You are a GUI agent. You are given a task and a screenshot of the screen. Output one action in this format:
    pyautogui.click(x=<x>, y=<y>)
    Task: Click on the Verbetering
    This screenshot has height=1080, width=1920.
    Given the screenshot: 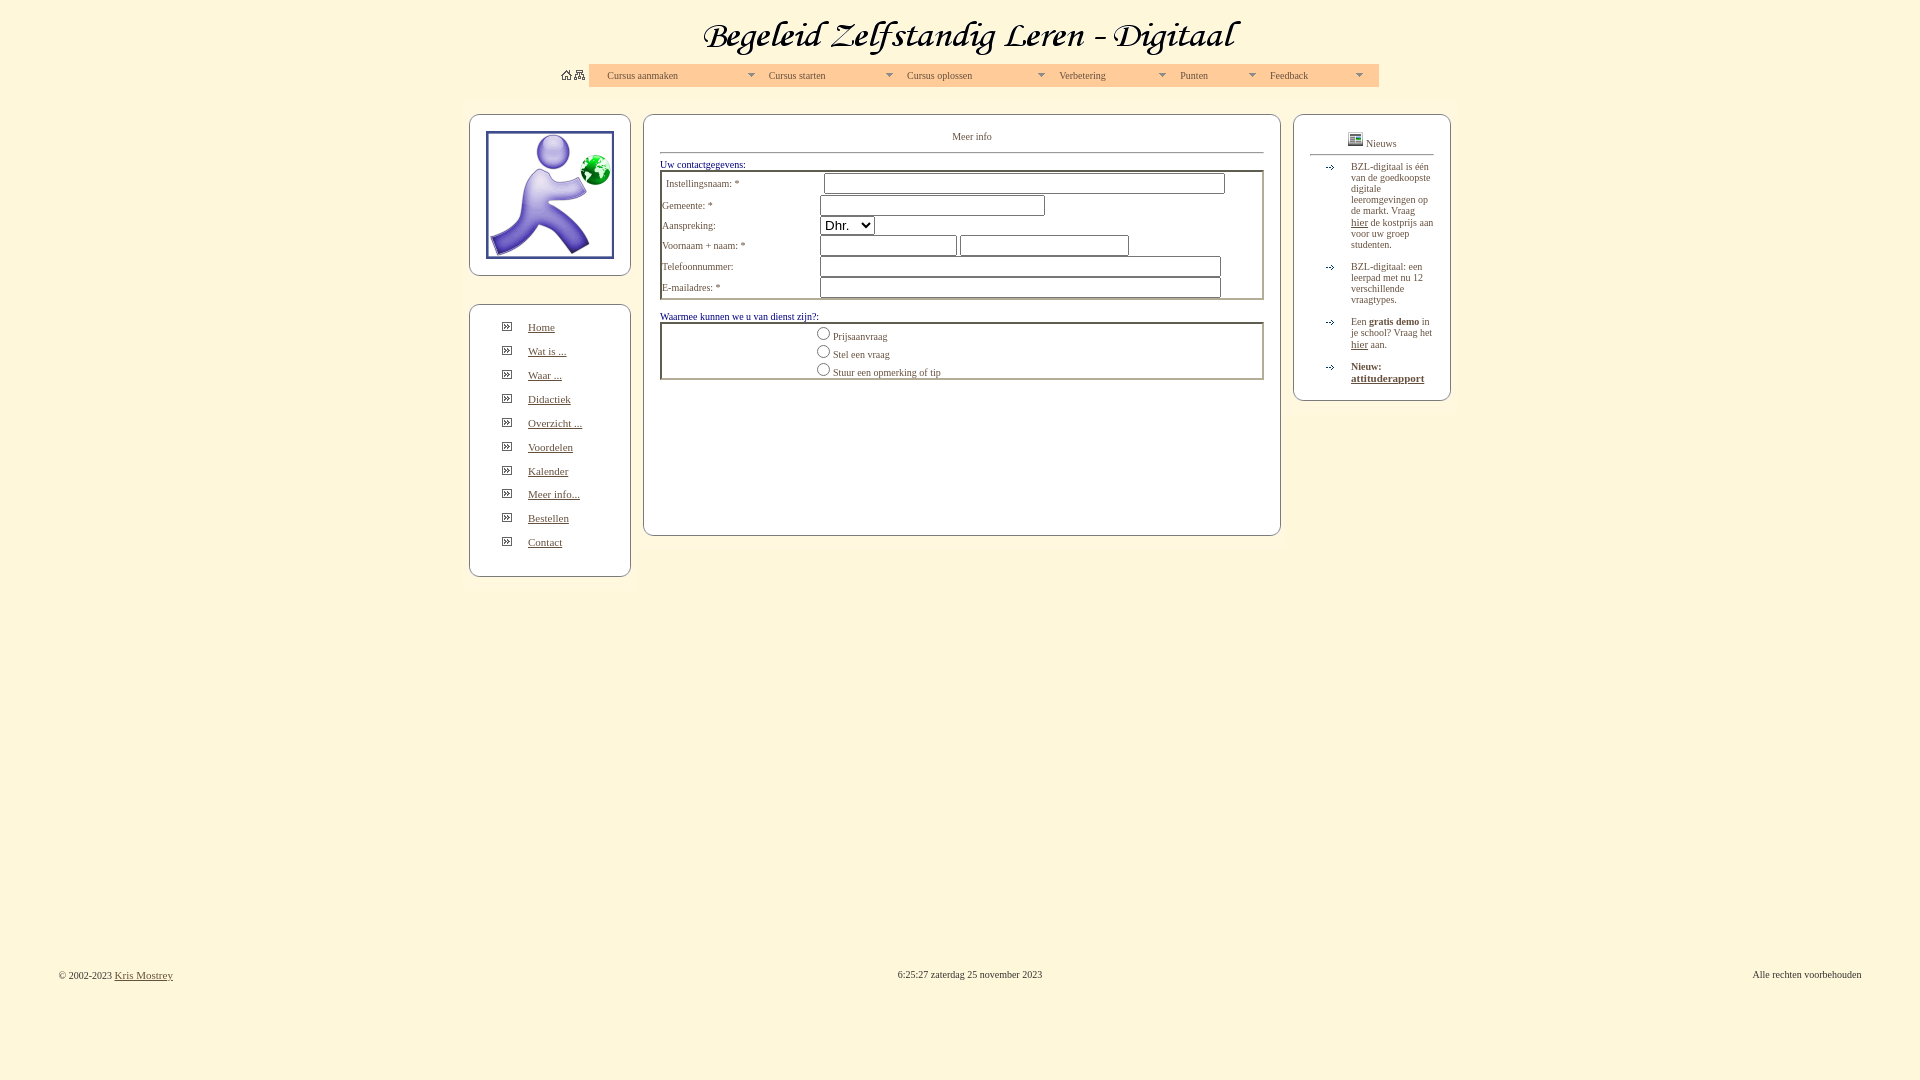 What is the action you would take?
    pyautogui.click(x=1112, y=76)
    